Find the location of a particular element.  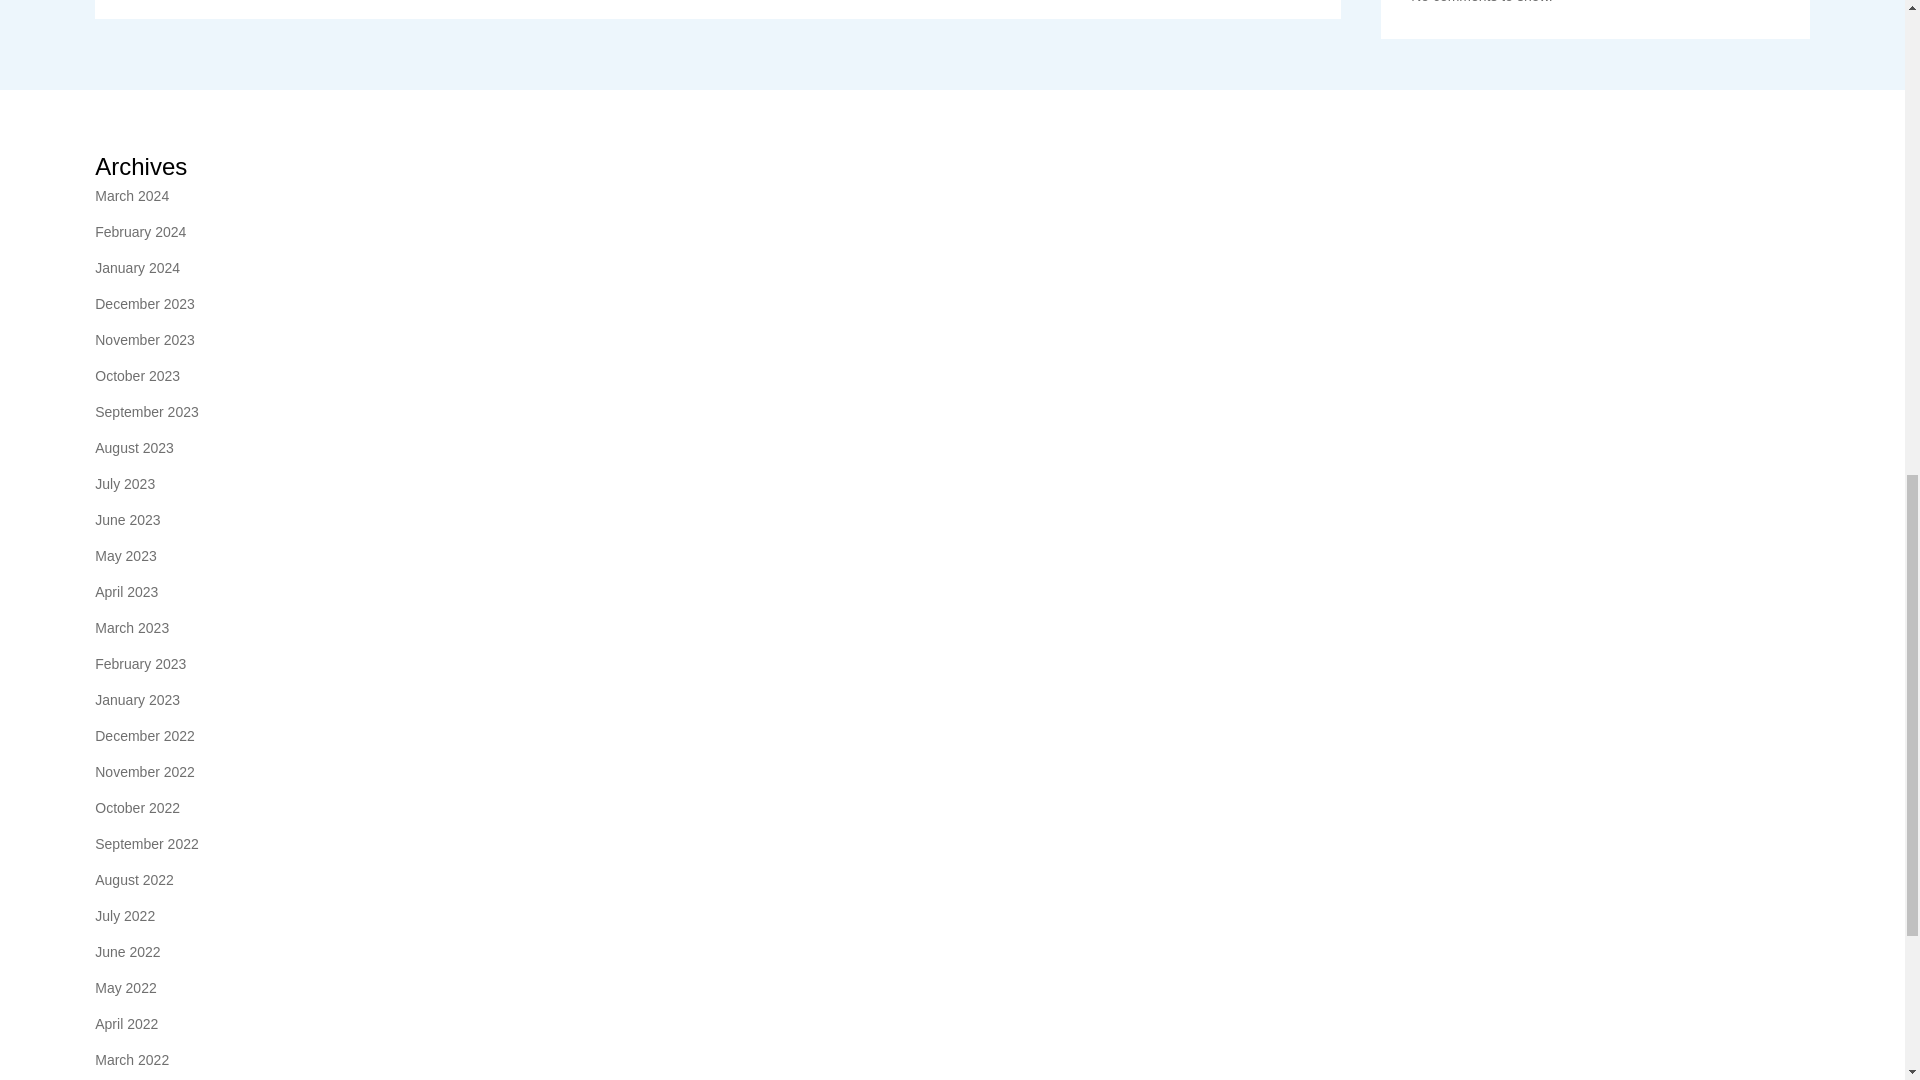

May 2023 is located at coordinates (124, 556).